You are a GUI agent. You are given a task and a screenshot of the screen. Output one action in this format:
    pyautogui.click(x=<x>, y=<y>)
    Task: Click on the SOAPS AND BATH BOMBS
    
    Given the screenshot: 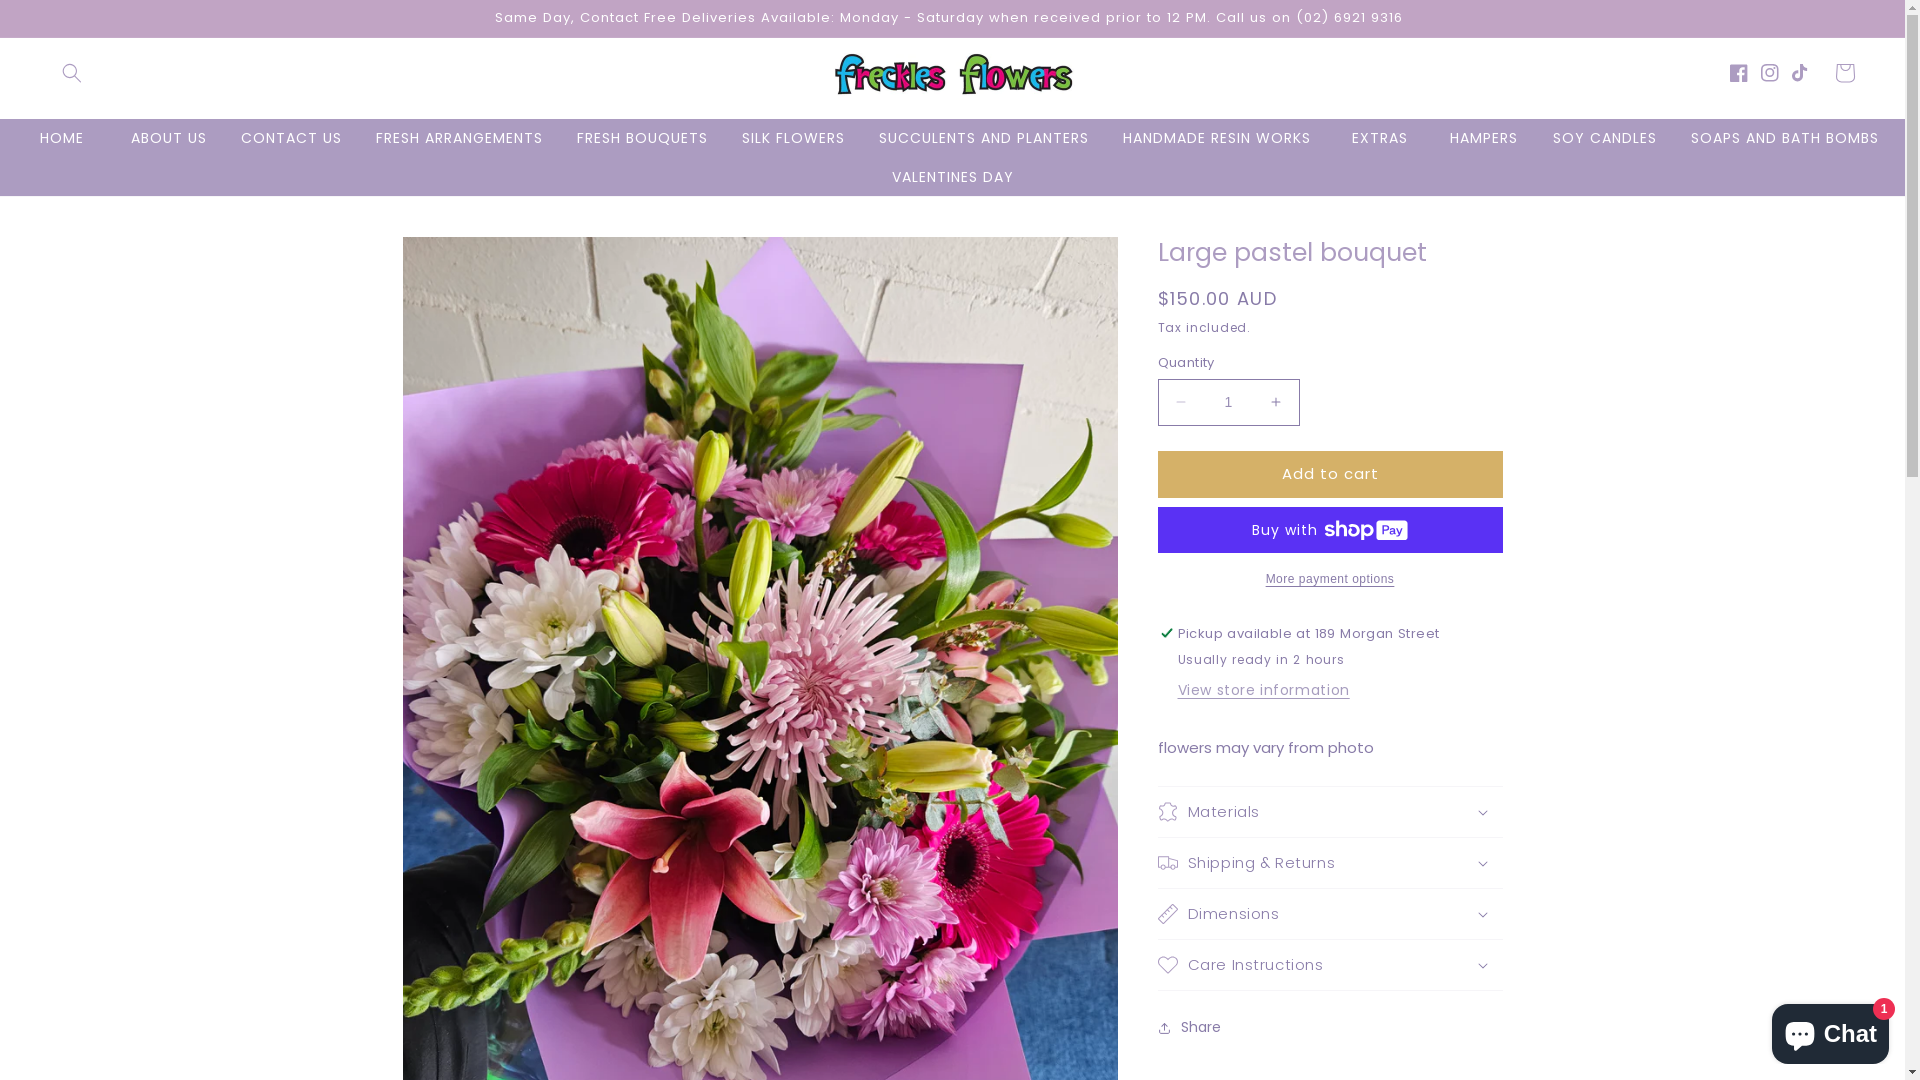 What is the action you would take?
    pyautogui.click(x=1785, y=138)
    